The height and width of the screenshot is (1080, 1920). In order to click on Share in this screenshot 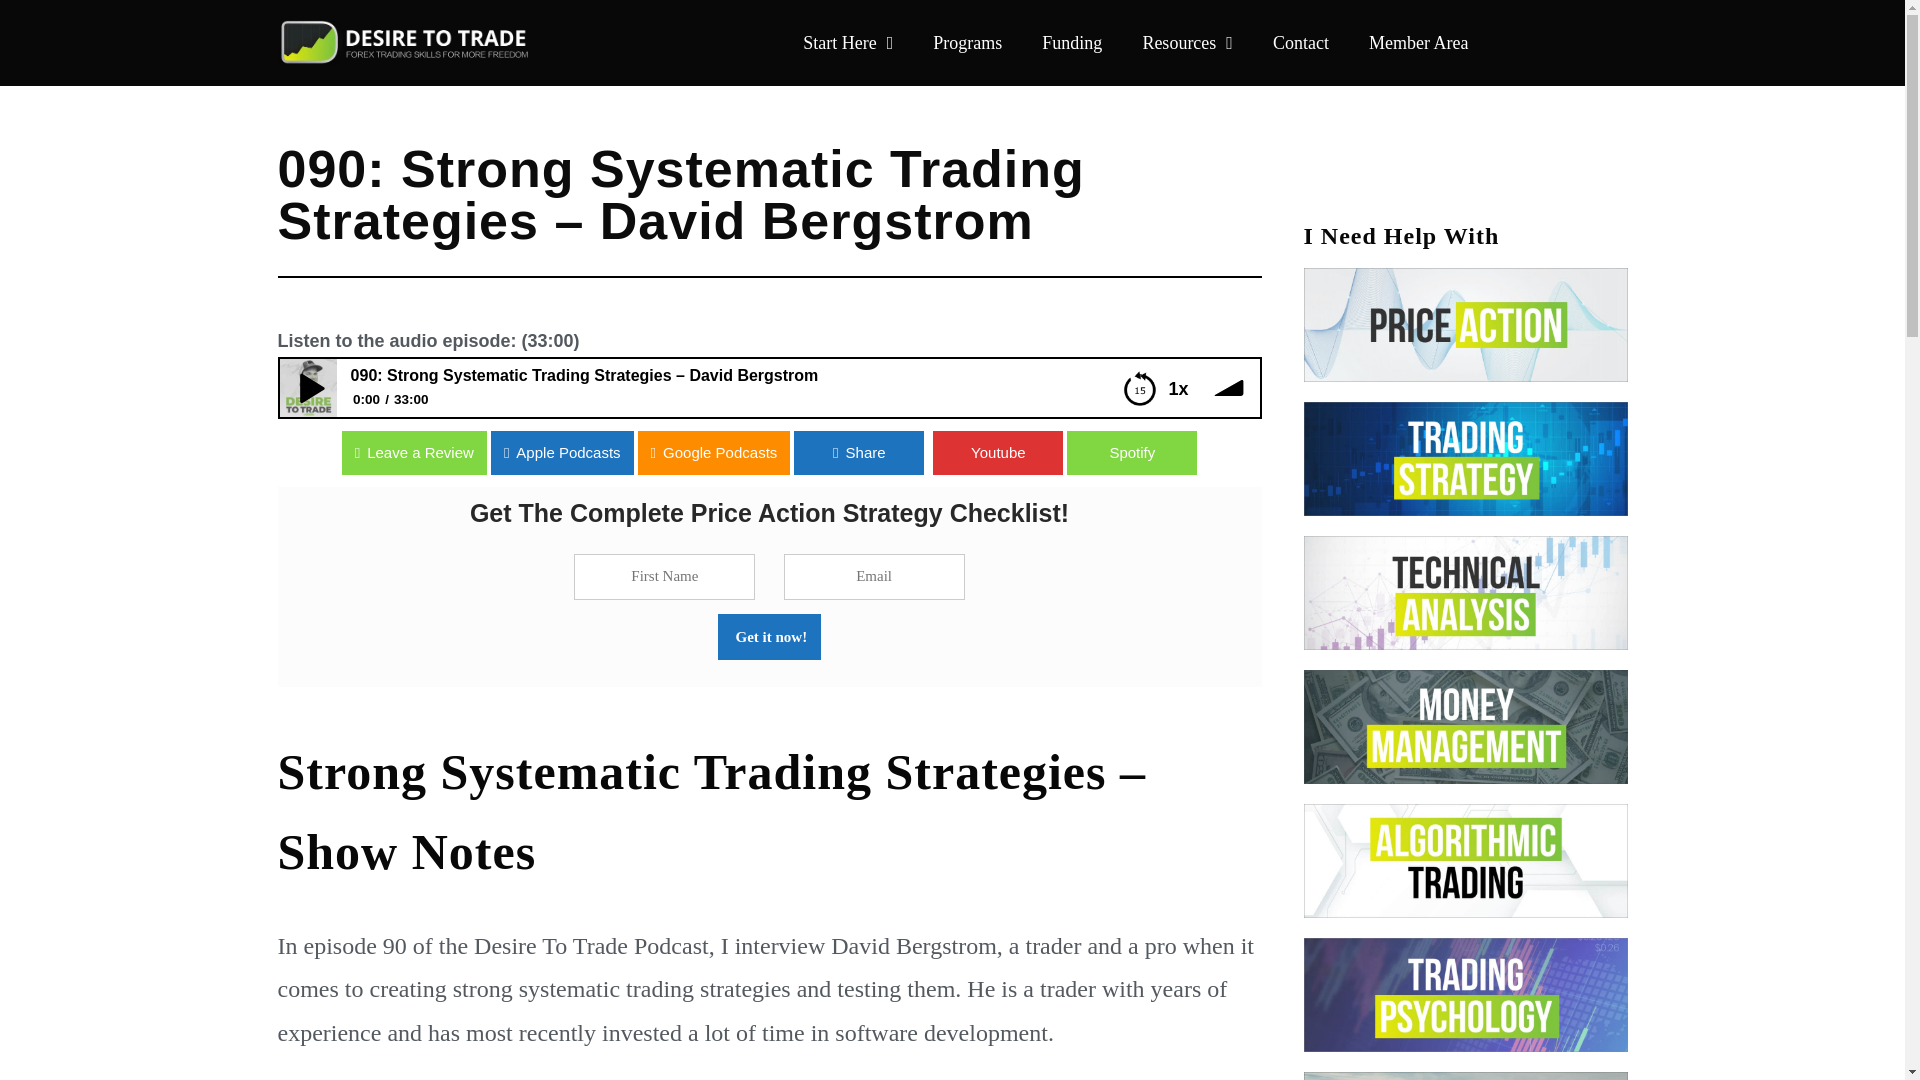, I will do `click(65, 452)`.